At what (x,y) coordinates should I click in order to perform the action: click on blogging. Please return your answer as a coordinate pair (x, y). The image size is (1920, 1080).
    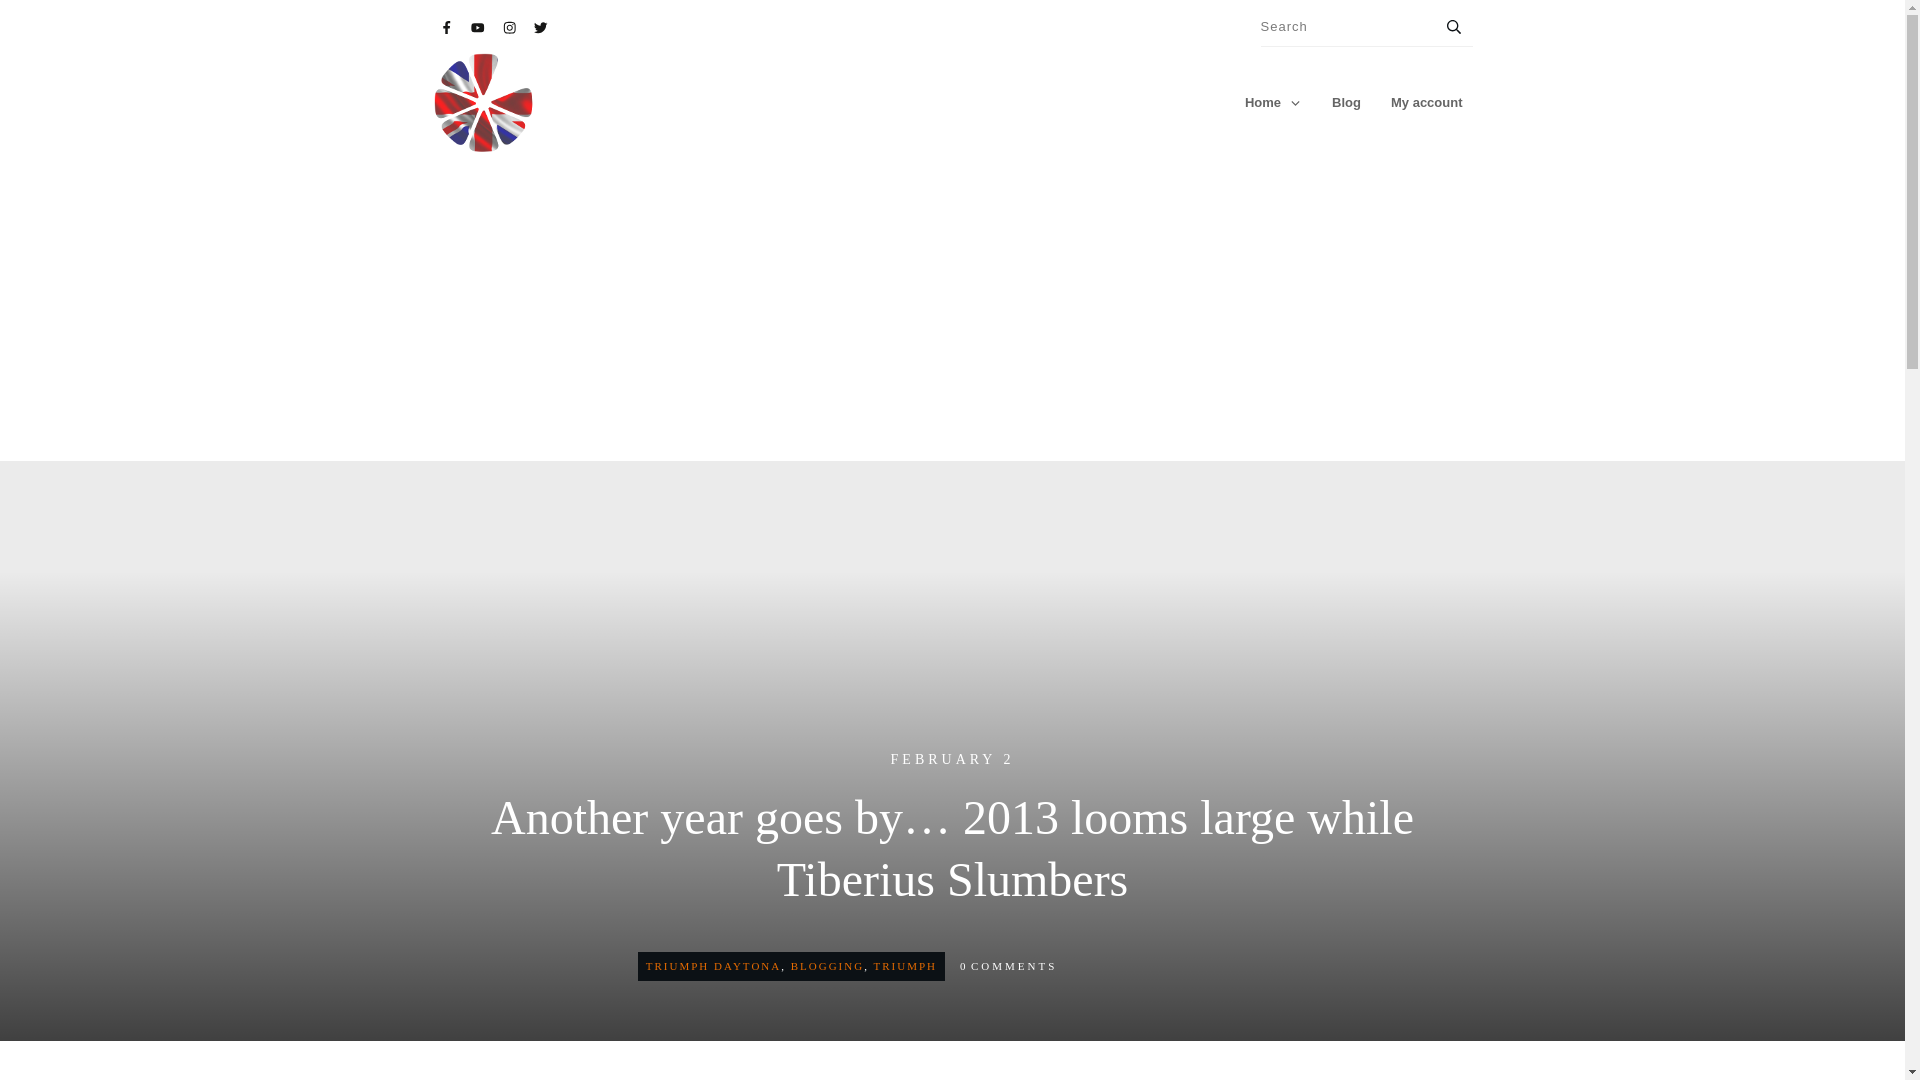
    Looking at the image, I should click on (828, 966).